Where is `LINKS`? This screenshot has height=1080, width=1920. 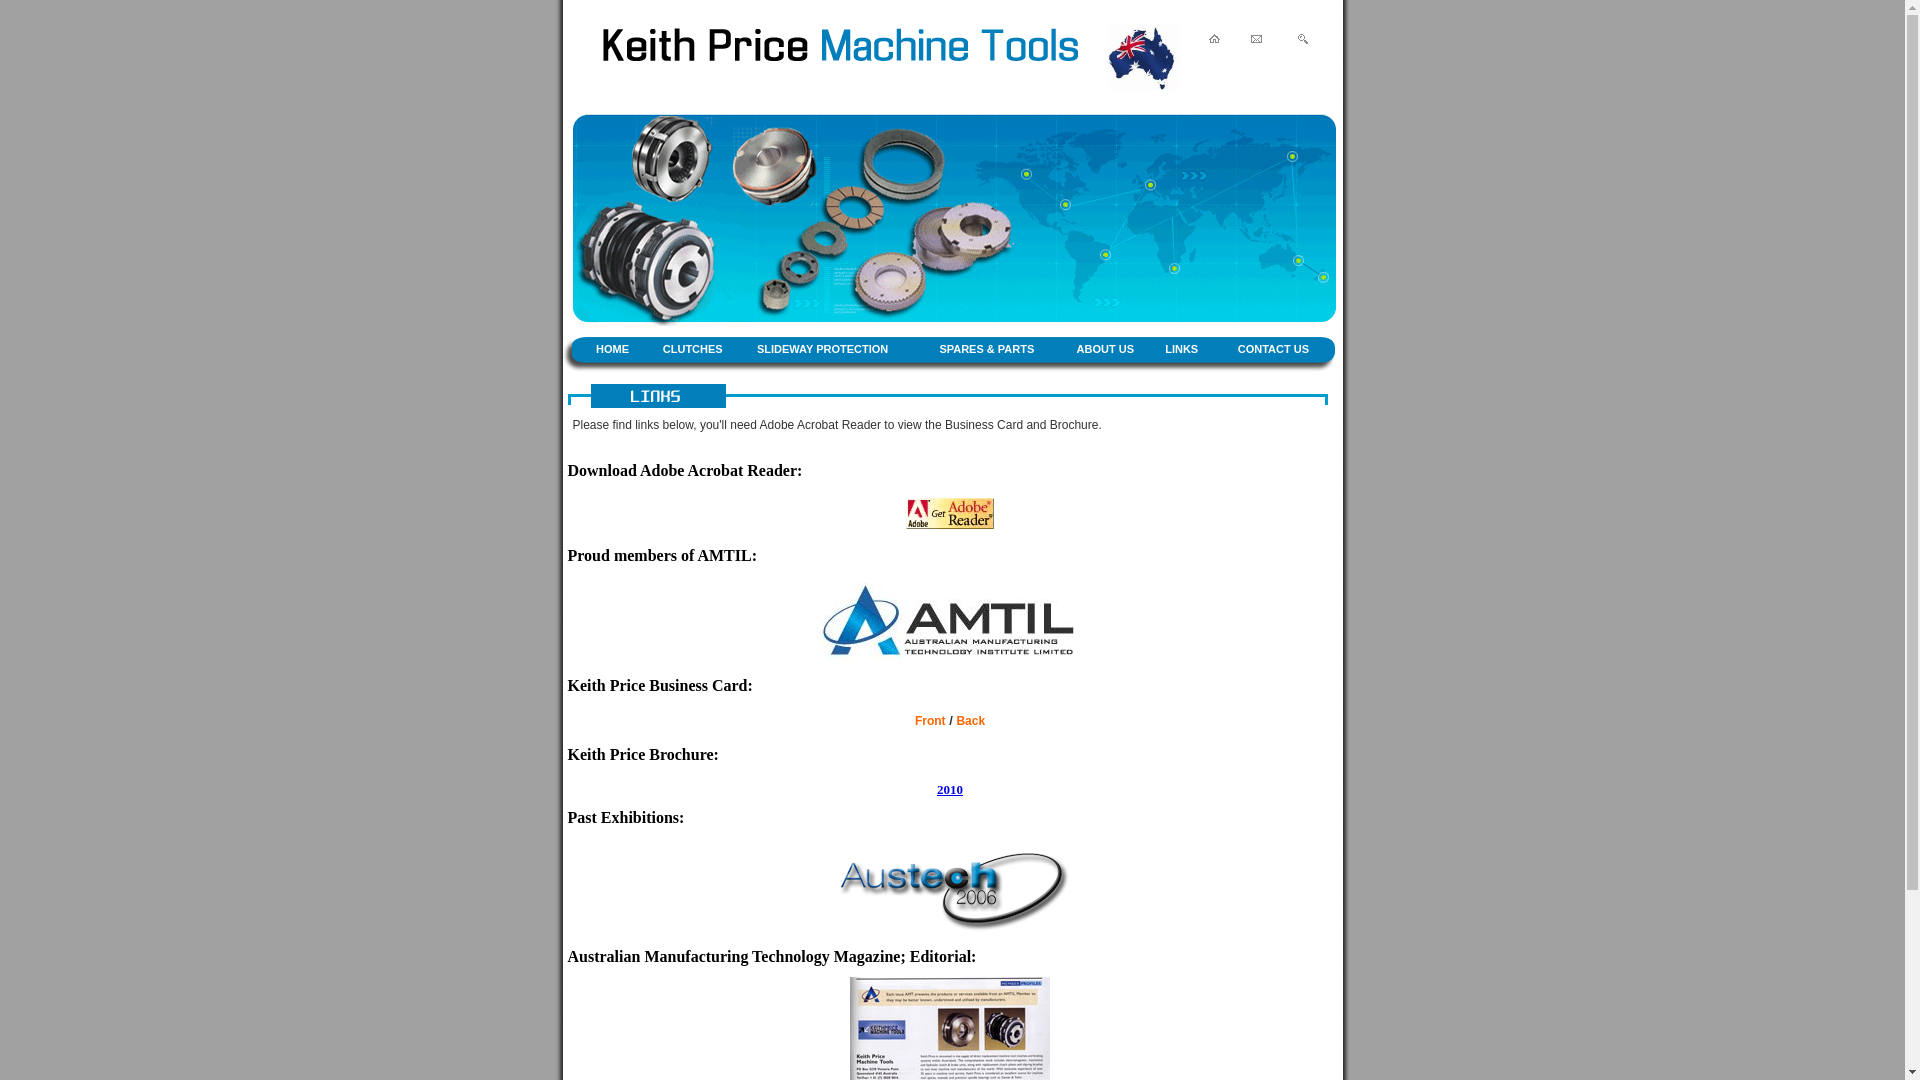 LINKS is located at coordinates (1182, 349).